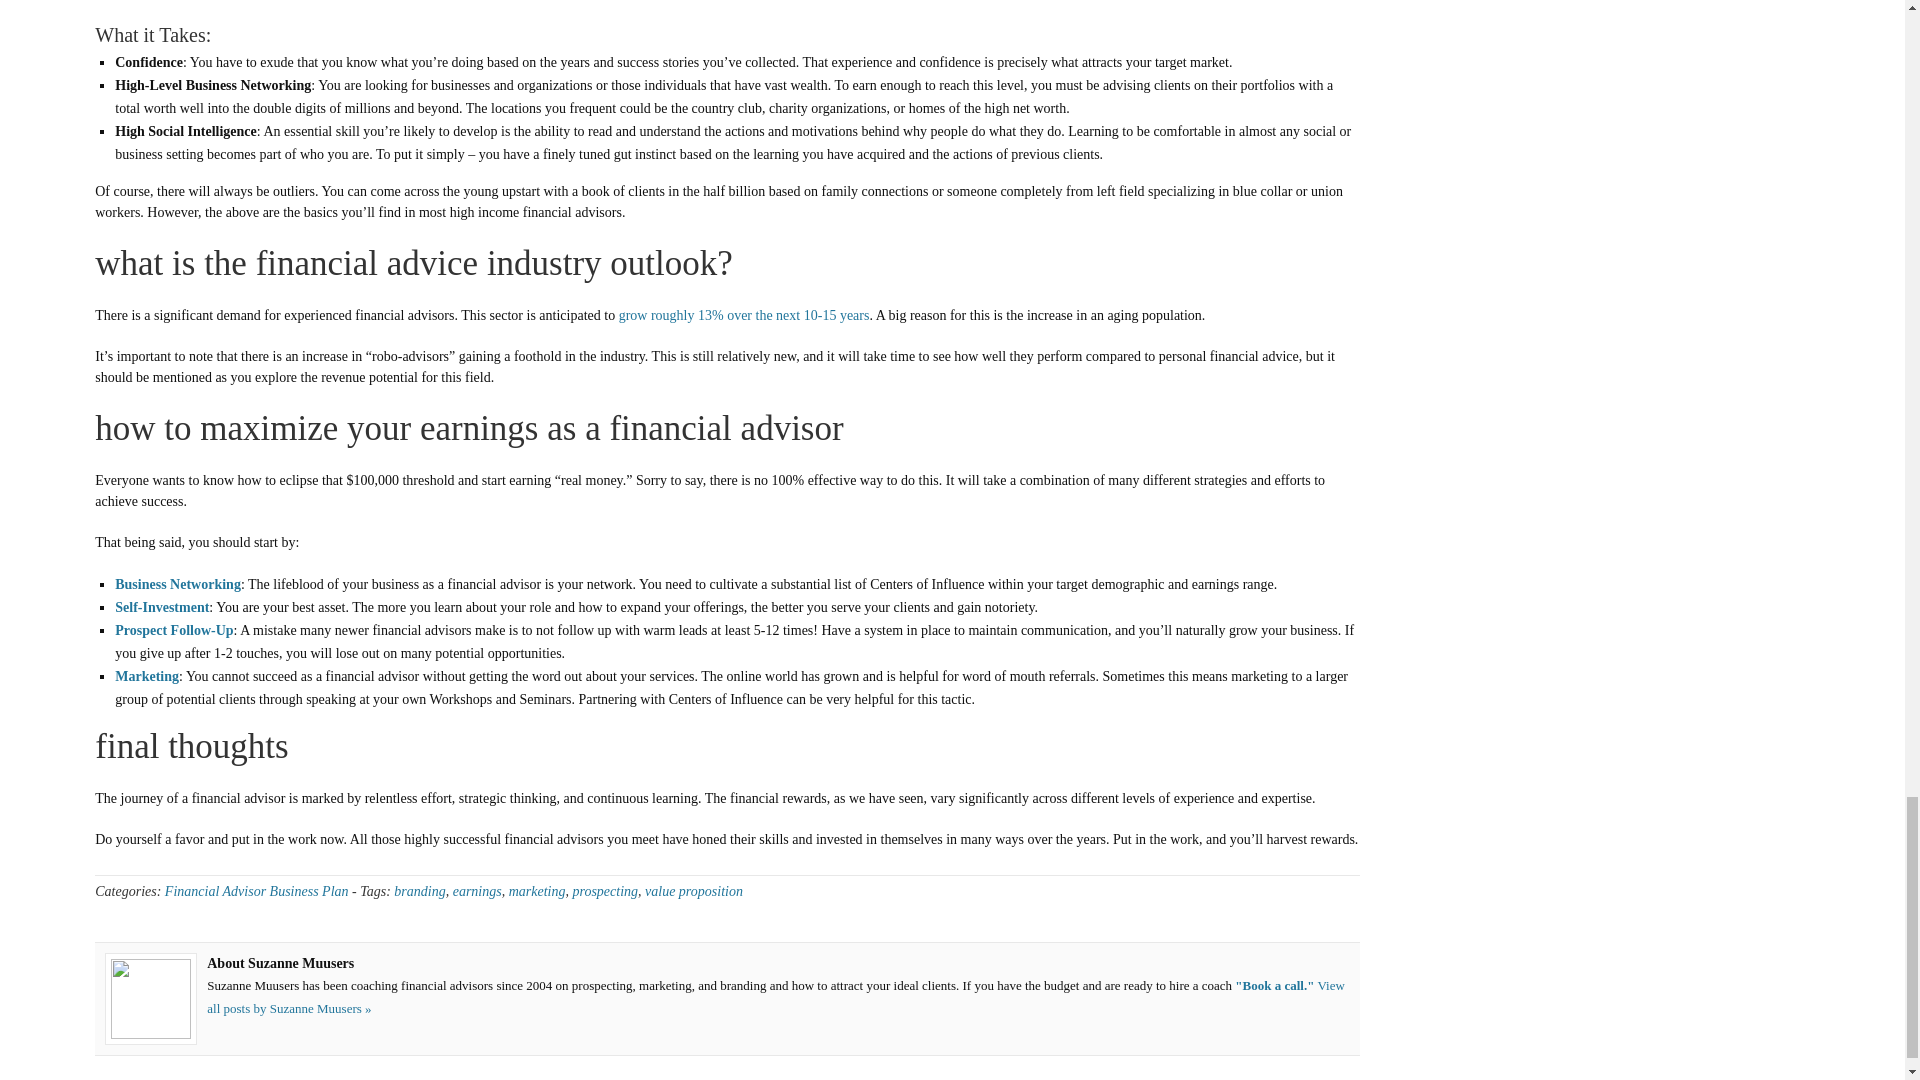 This screenshot has width=1920, height=1080. Describe the element at coordinates (174, 630) in the screenshot. I see `Prospect Follow-Up` at that location.